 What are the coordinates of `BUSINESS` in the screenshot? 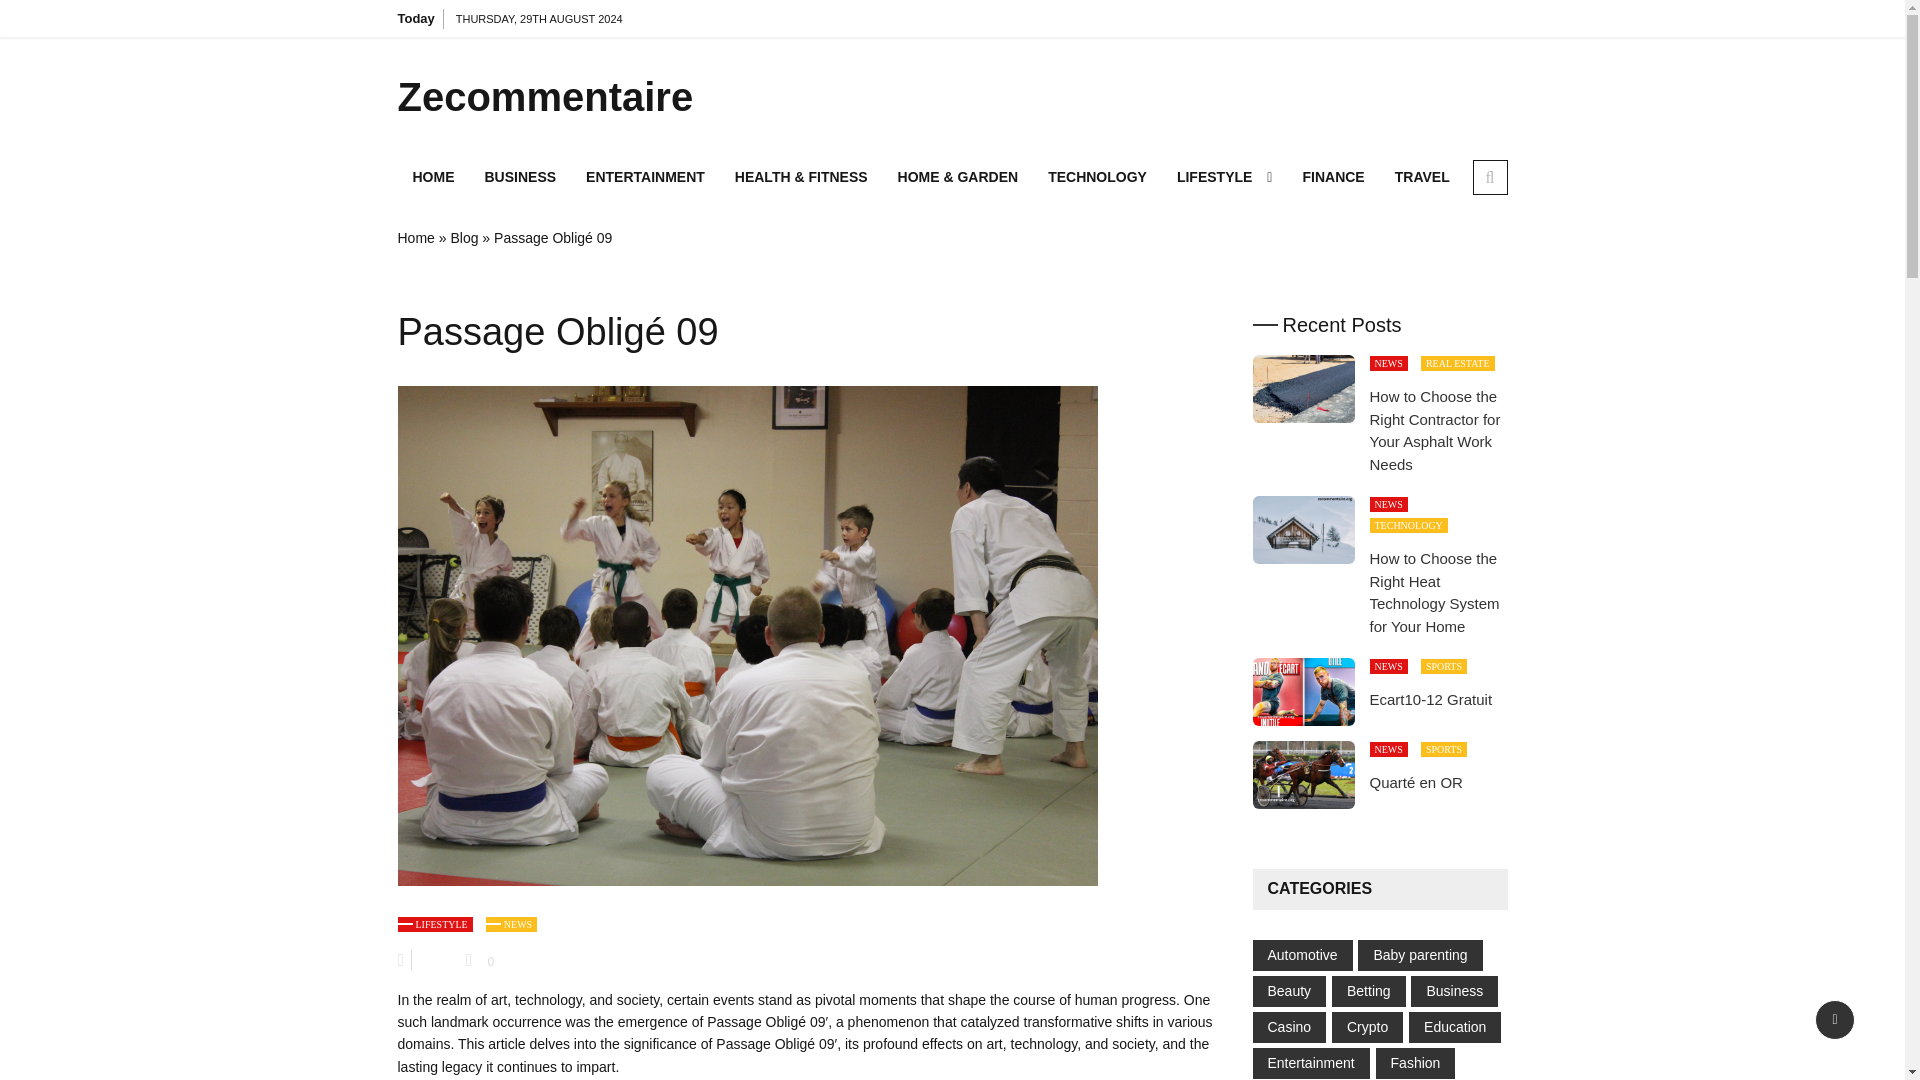 It's located at (521, 176).